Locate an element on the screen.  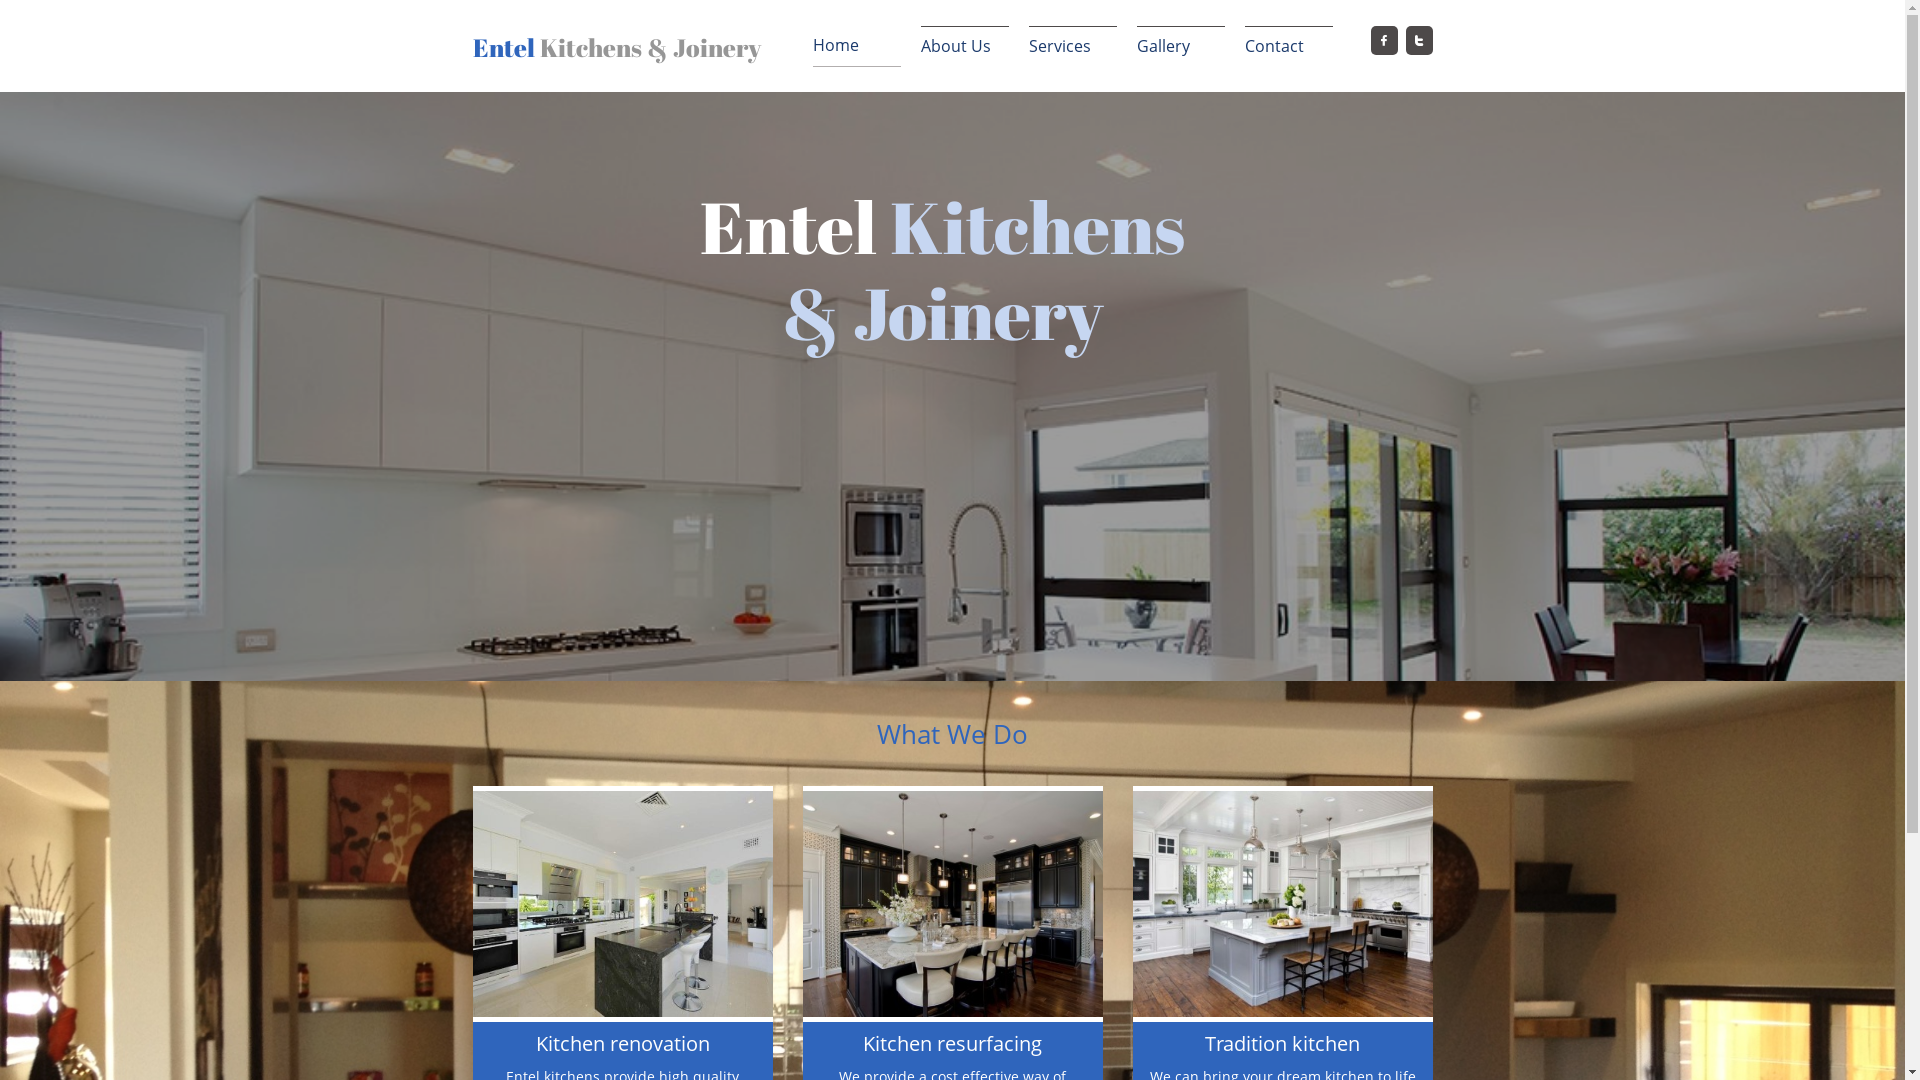
About Us is located at coordinates (964, 46).